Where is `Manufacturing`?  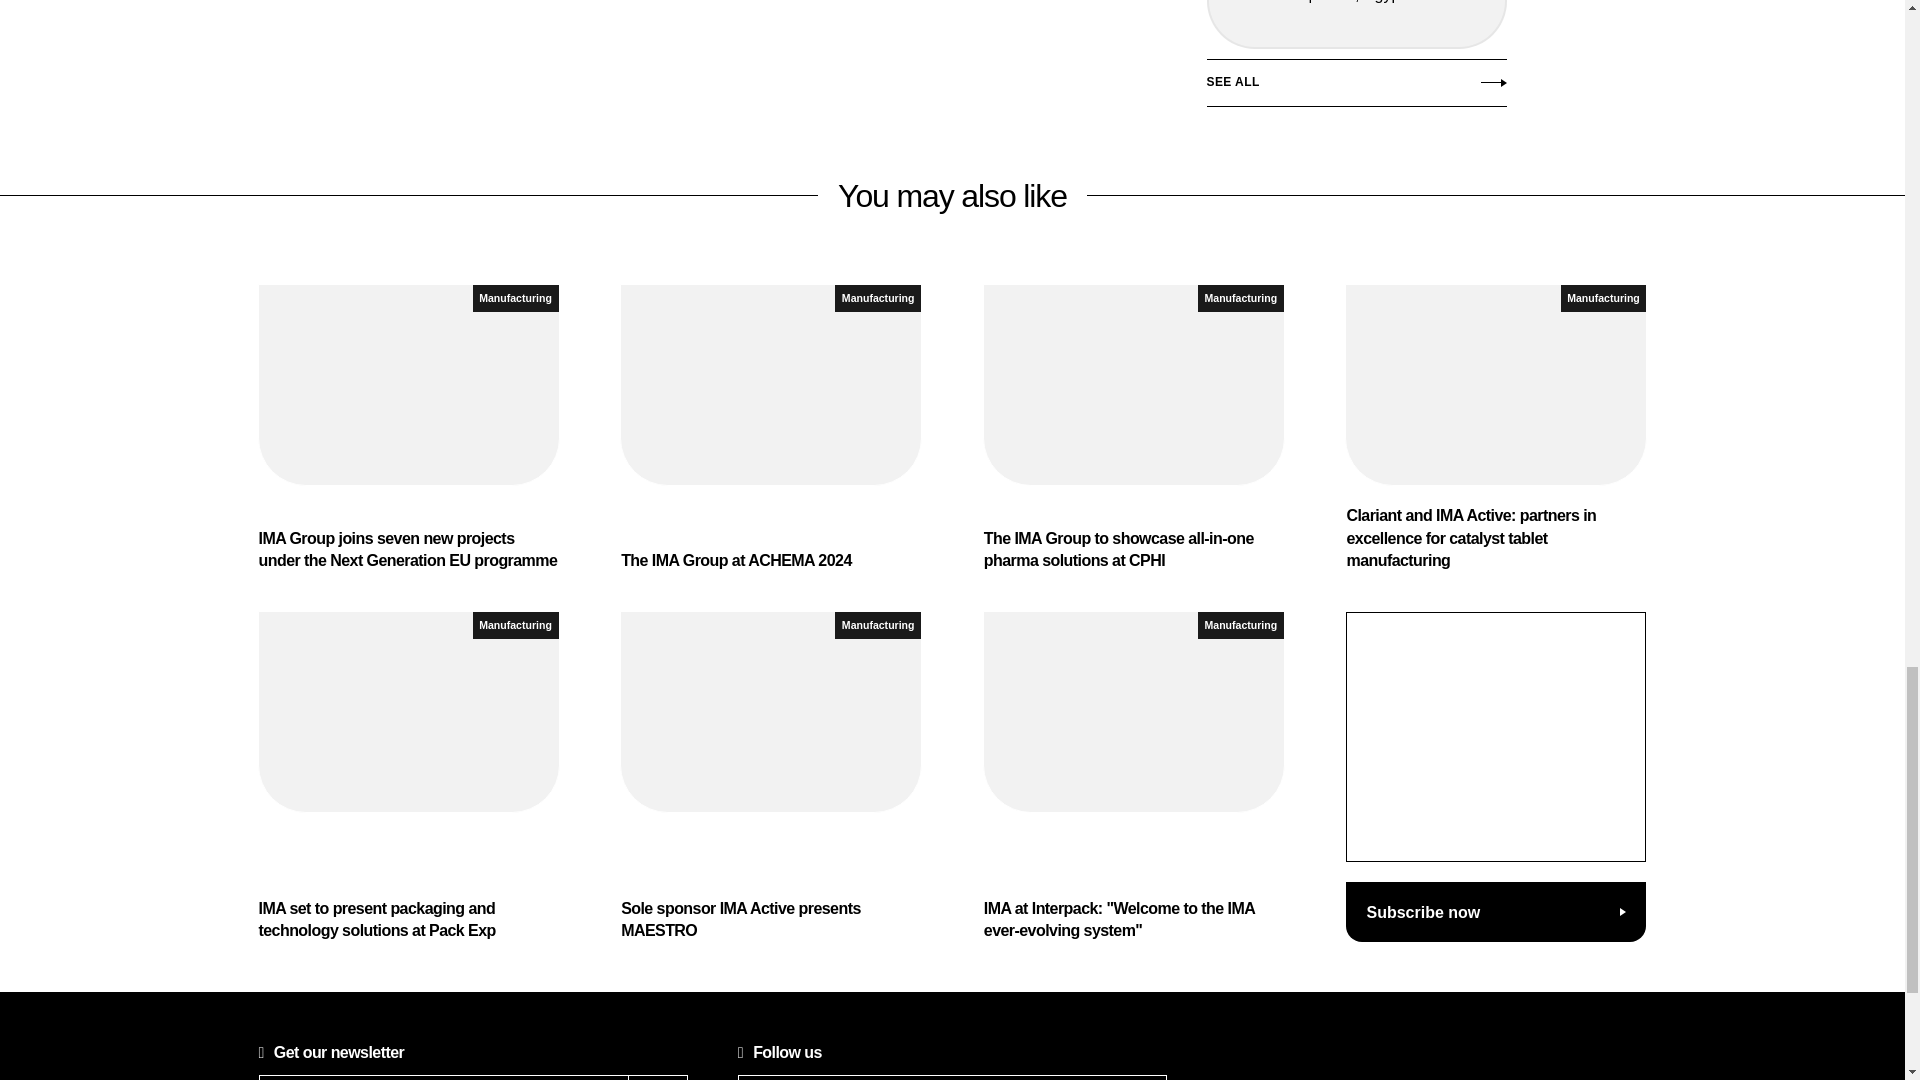
Manufacturing is located at coordinates (878, 298).